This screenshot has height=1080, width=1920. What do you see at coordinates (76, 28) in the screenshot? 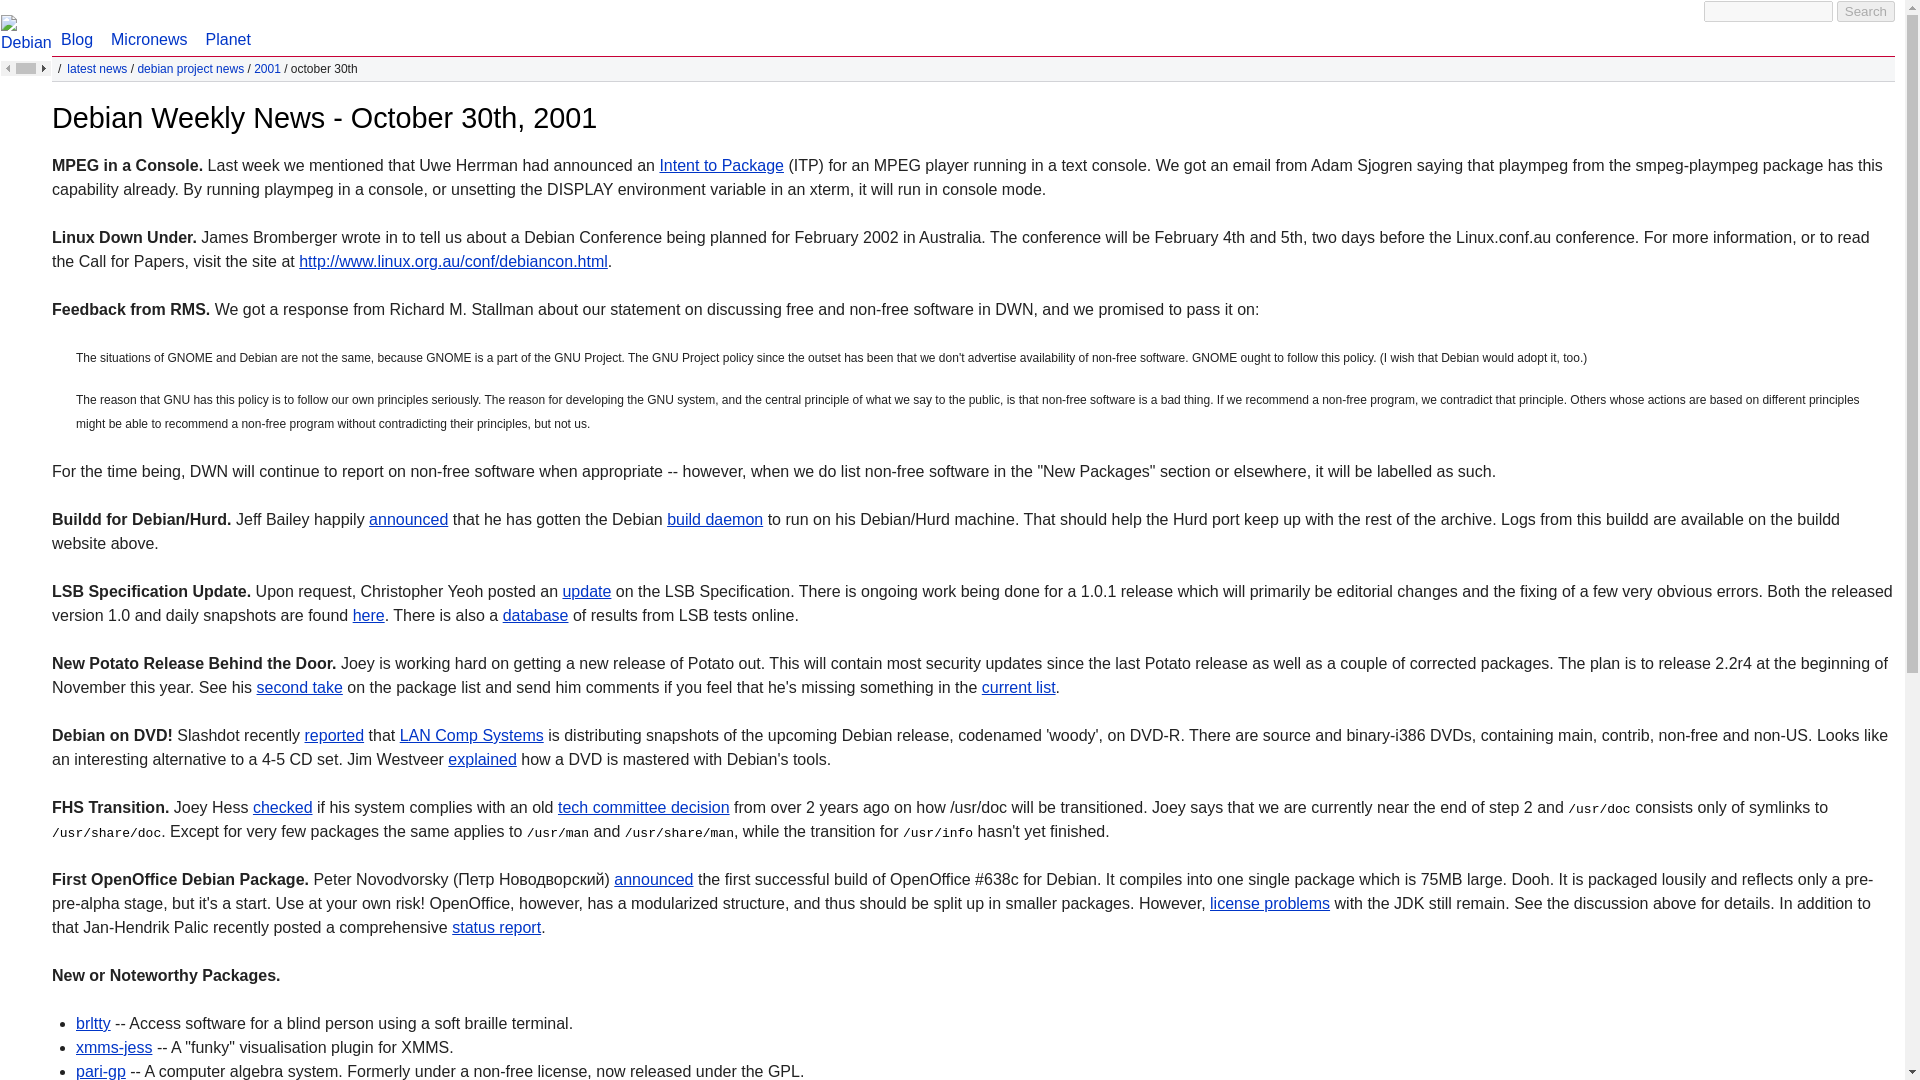
I see `Blog` at bounding box center [76, 28].